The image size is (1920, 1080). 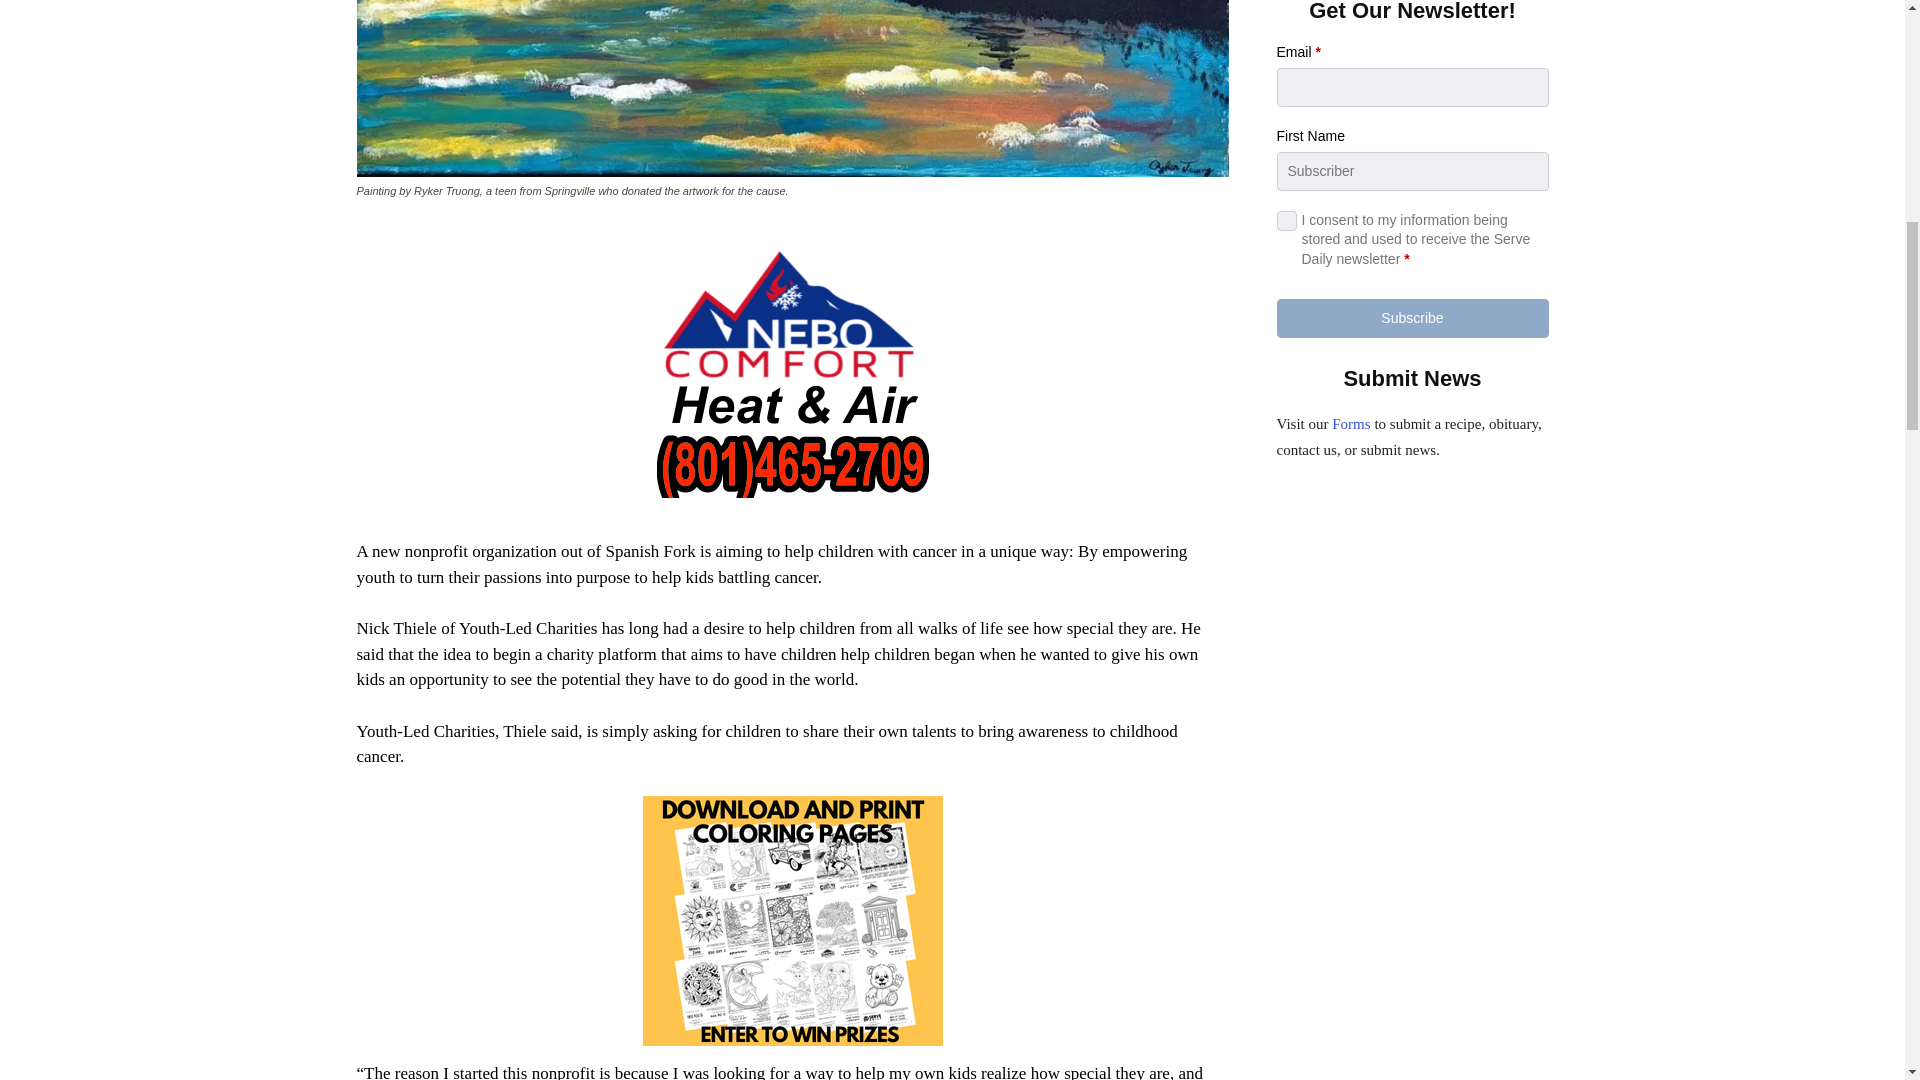 I want to click on Subscriber, so click(x=1412, y=172).